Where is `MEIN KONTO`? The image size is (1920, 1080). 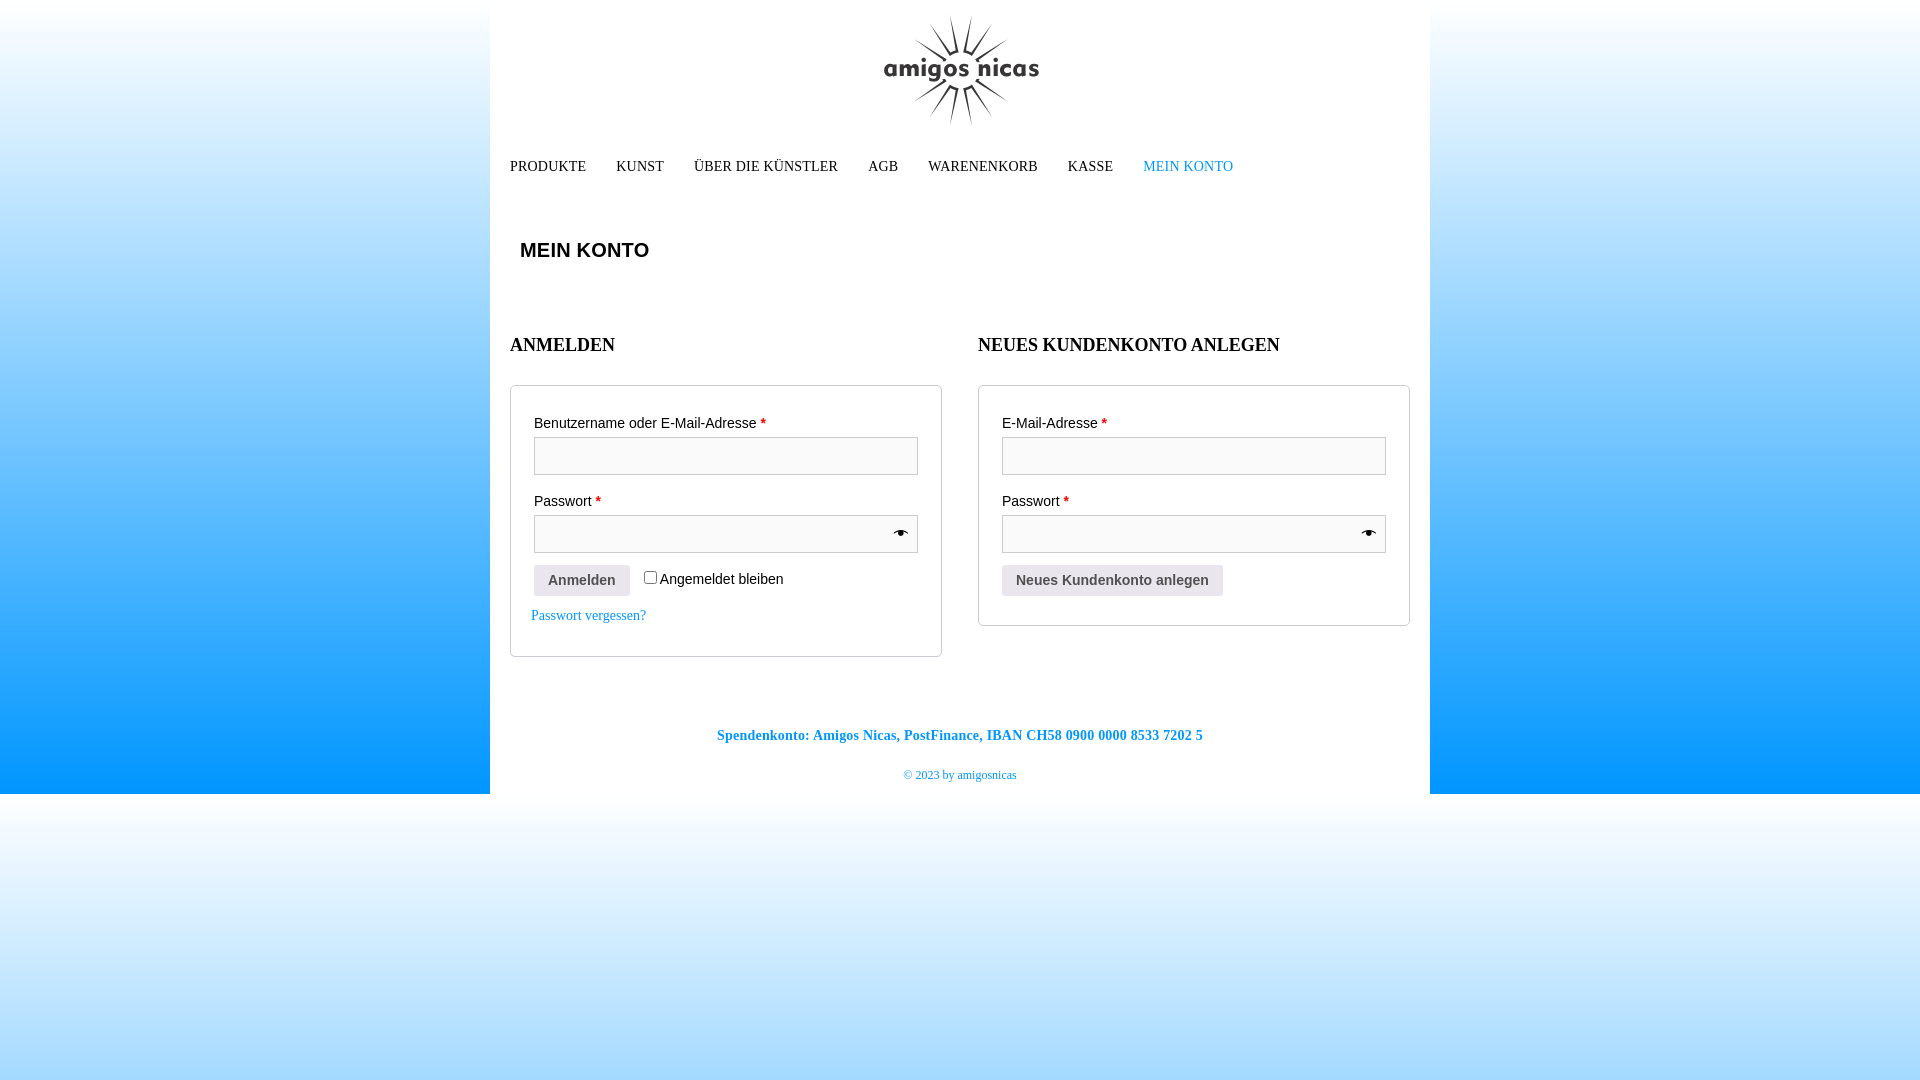
MEIN KONTO is located at coordinates (1183, 165).